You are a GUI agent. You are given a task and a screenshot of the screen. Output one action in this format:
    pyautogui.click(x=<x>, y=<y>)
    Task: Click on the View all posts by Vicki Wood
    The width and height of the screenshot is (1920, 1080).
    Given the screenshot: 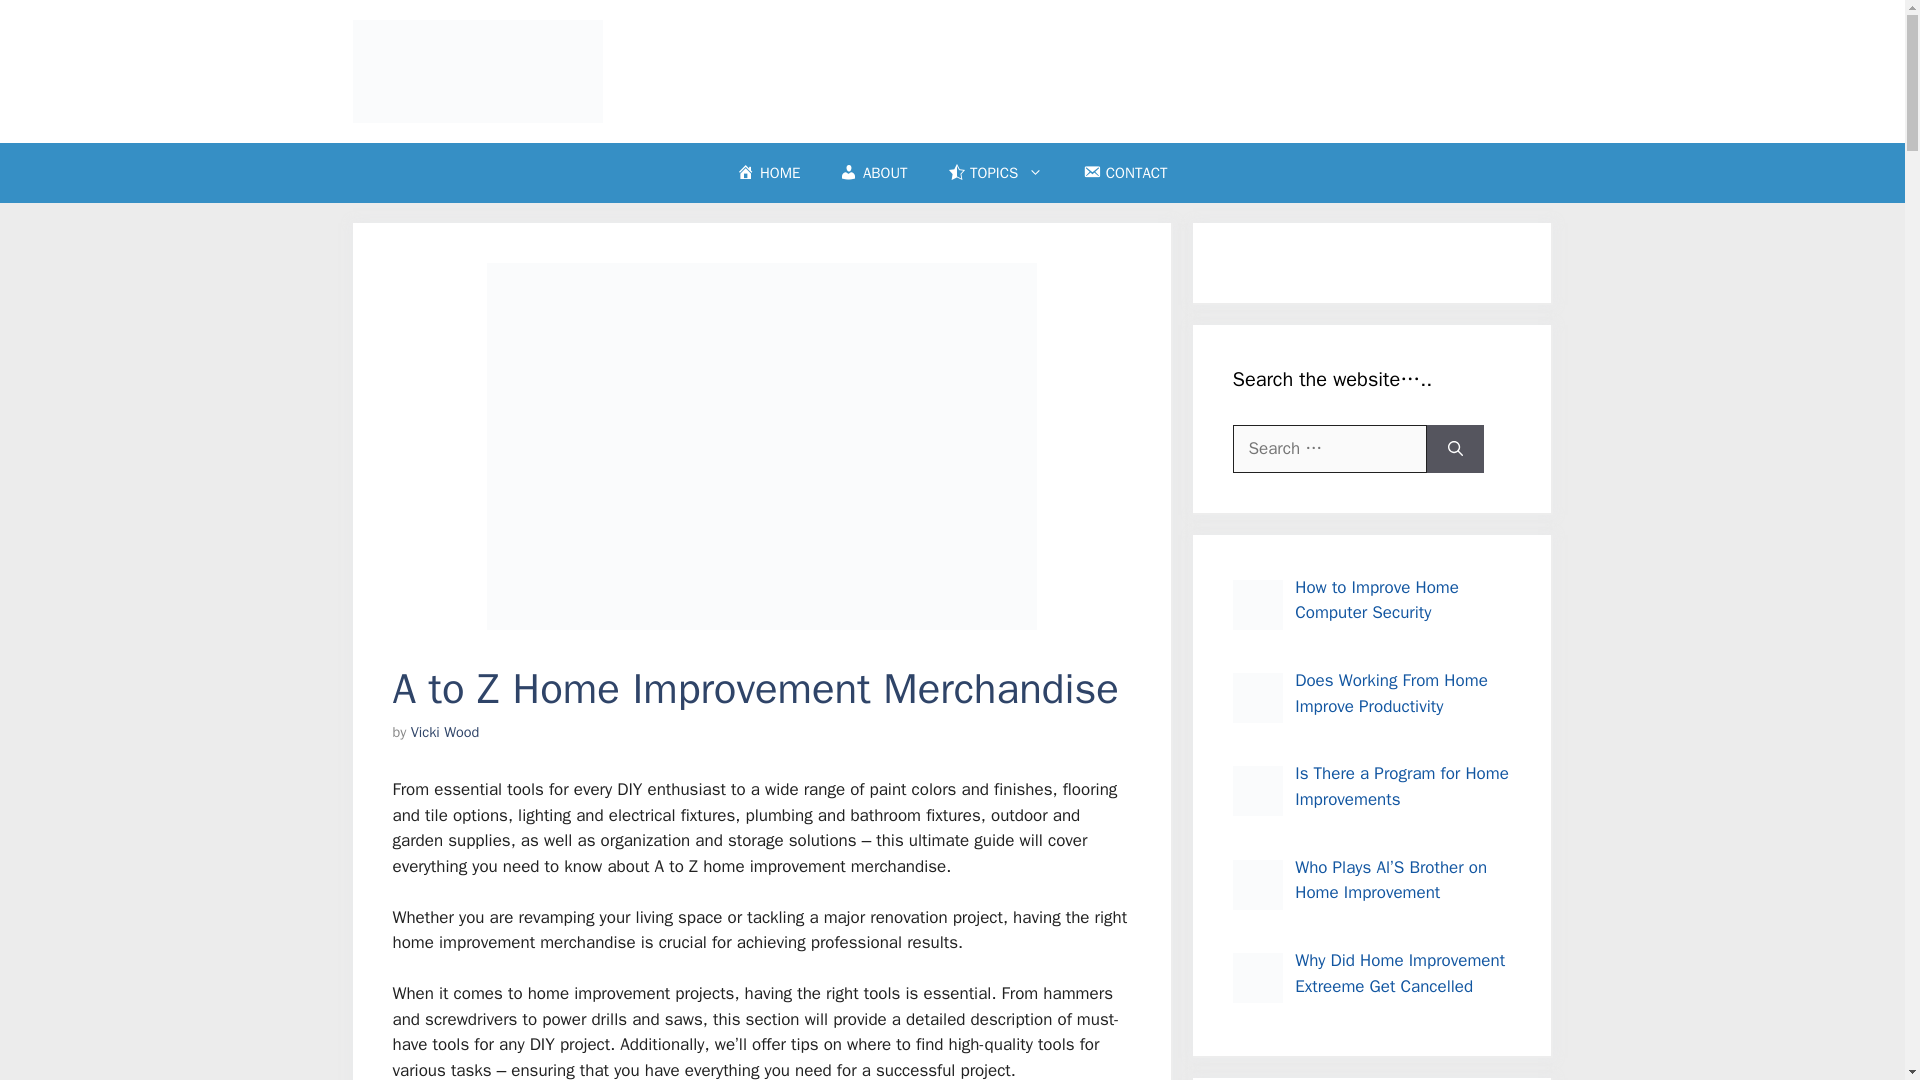 What is the action you would take?
    pyautogui.click(x=445, y=731)
    